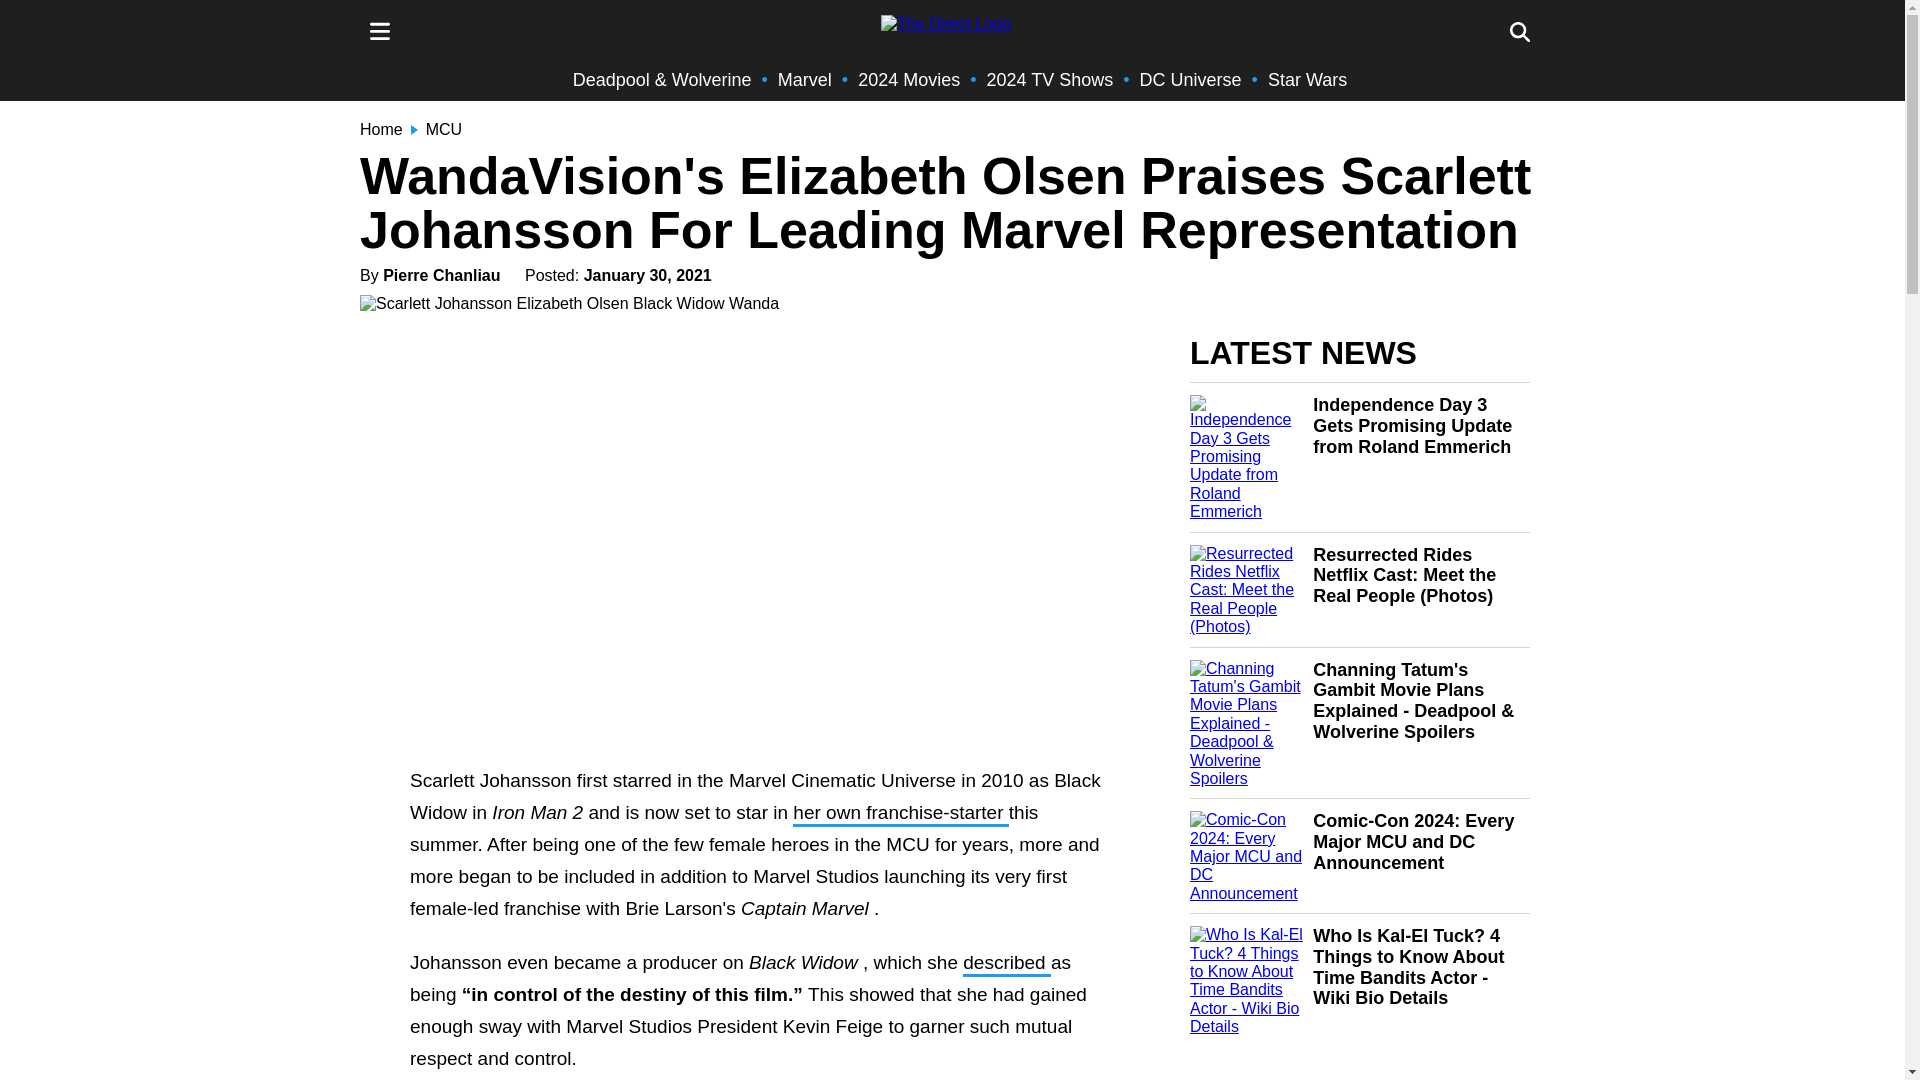  What do you see at coordinates (1191, 80) in the screenshot?
I see `DC Universe` at bounding box center [1191, 80].